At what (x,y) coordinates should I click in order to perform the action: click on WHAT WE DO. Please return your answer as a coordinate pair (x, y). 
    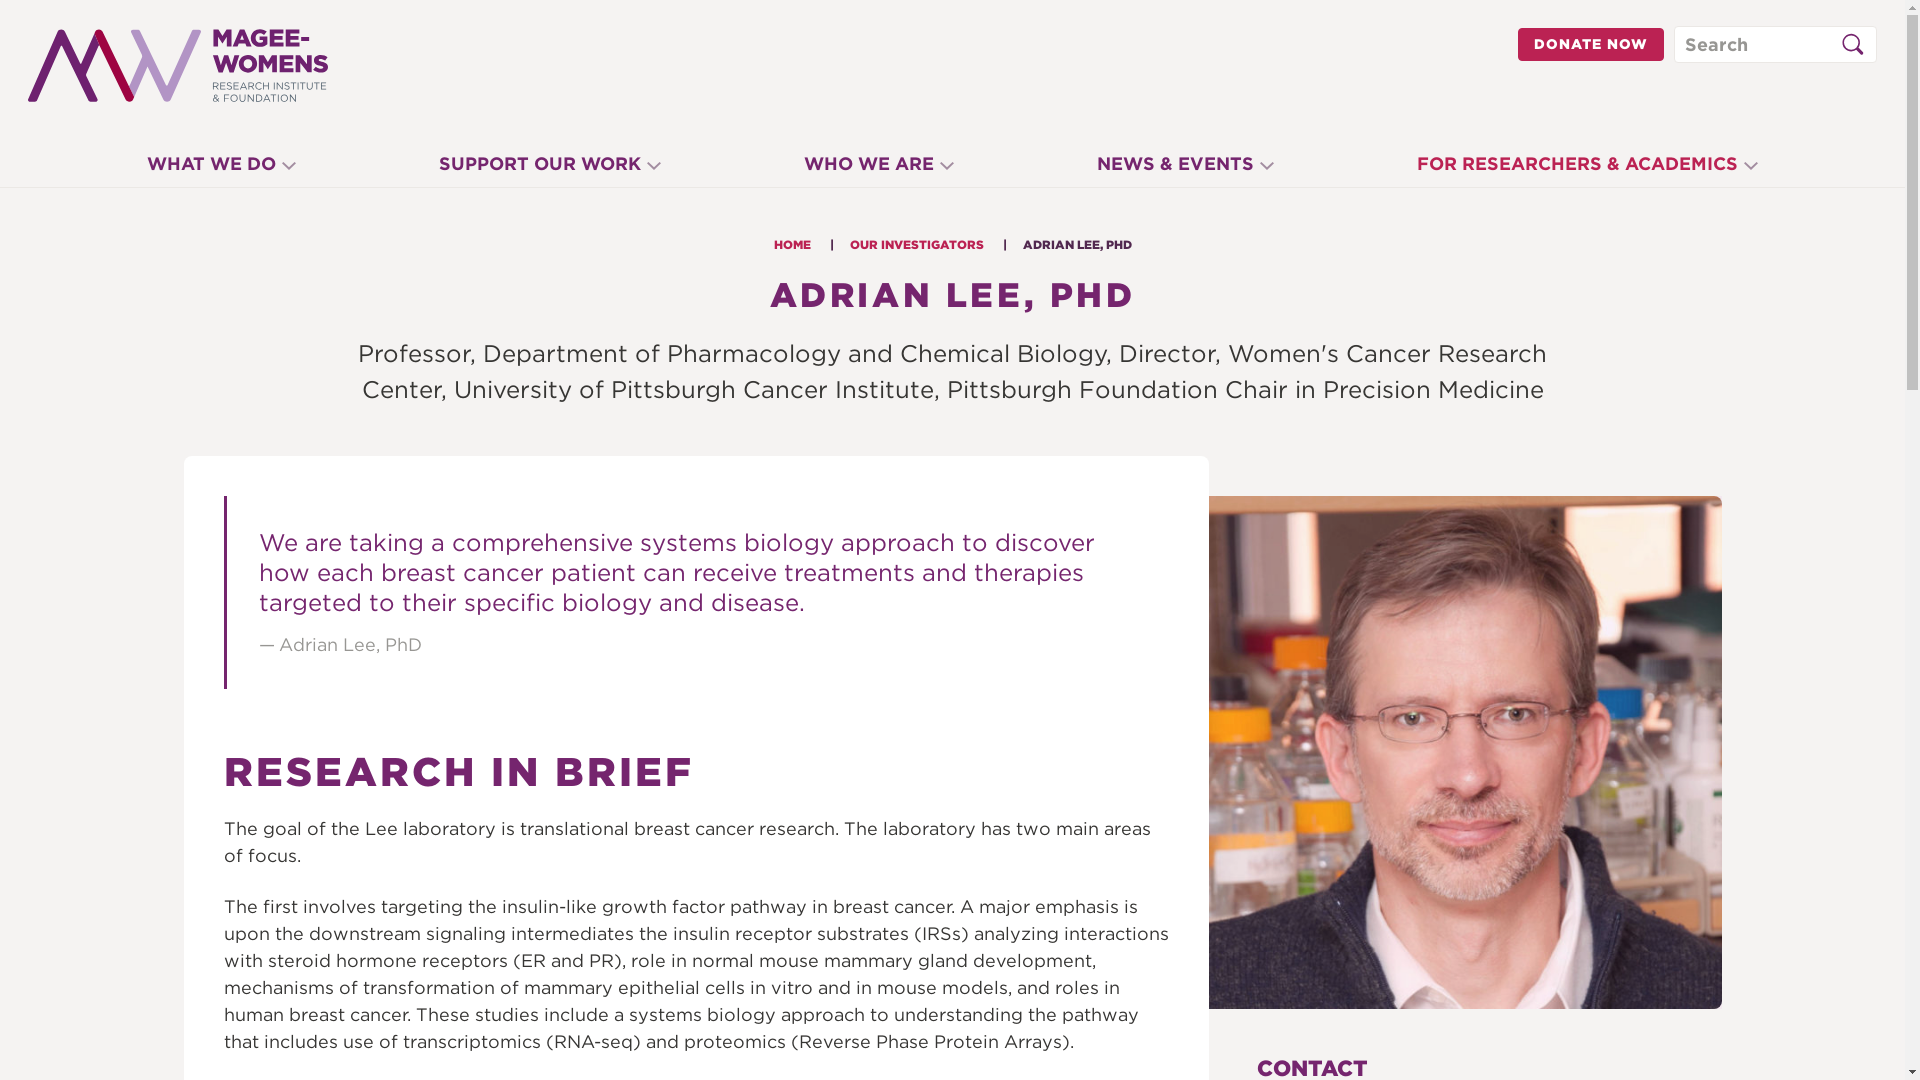
    Looking at the image, I should click on (221, 168).